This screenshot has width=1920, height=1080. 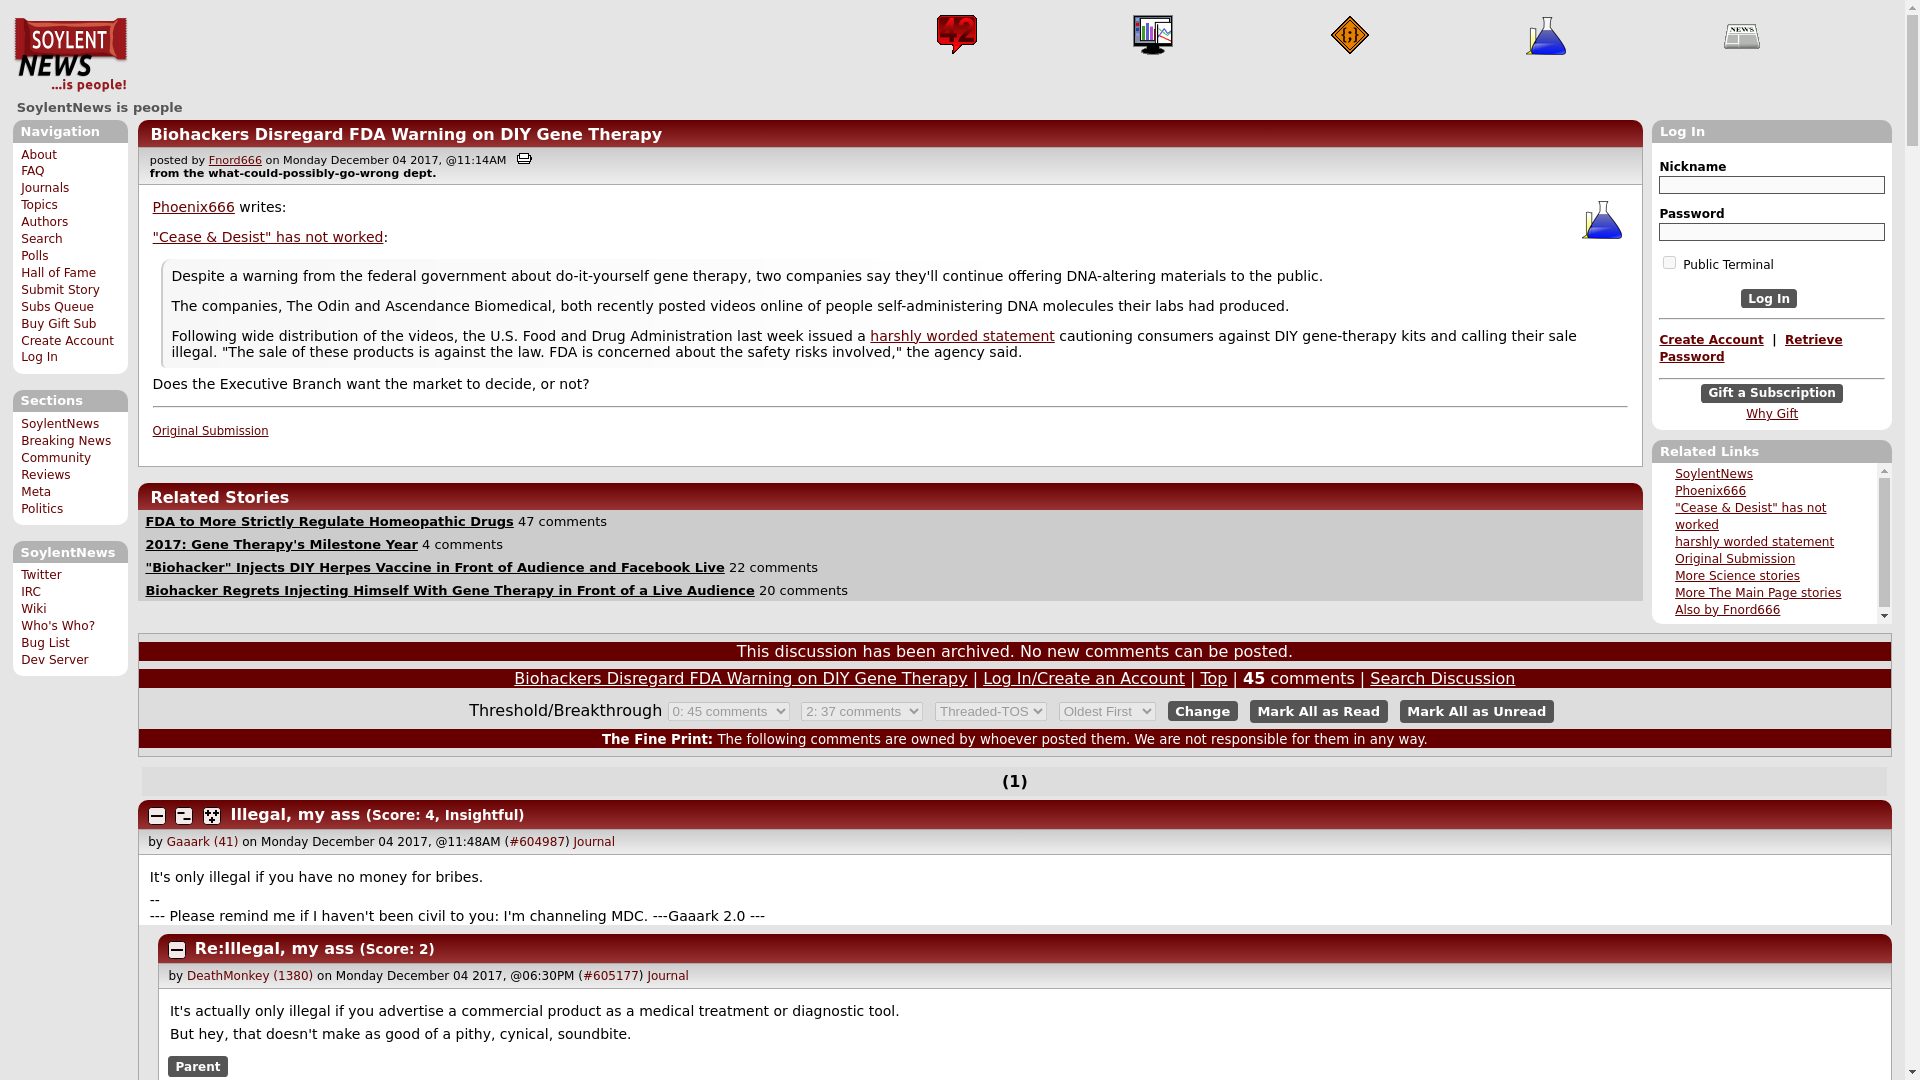 I want to click on Phoenix666, so click(x=1710, y=490).